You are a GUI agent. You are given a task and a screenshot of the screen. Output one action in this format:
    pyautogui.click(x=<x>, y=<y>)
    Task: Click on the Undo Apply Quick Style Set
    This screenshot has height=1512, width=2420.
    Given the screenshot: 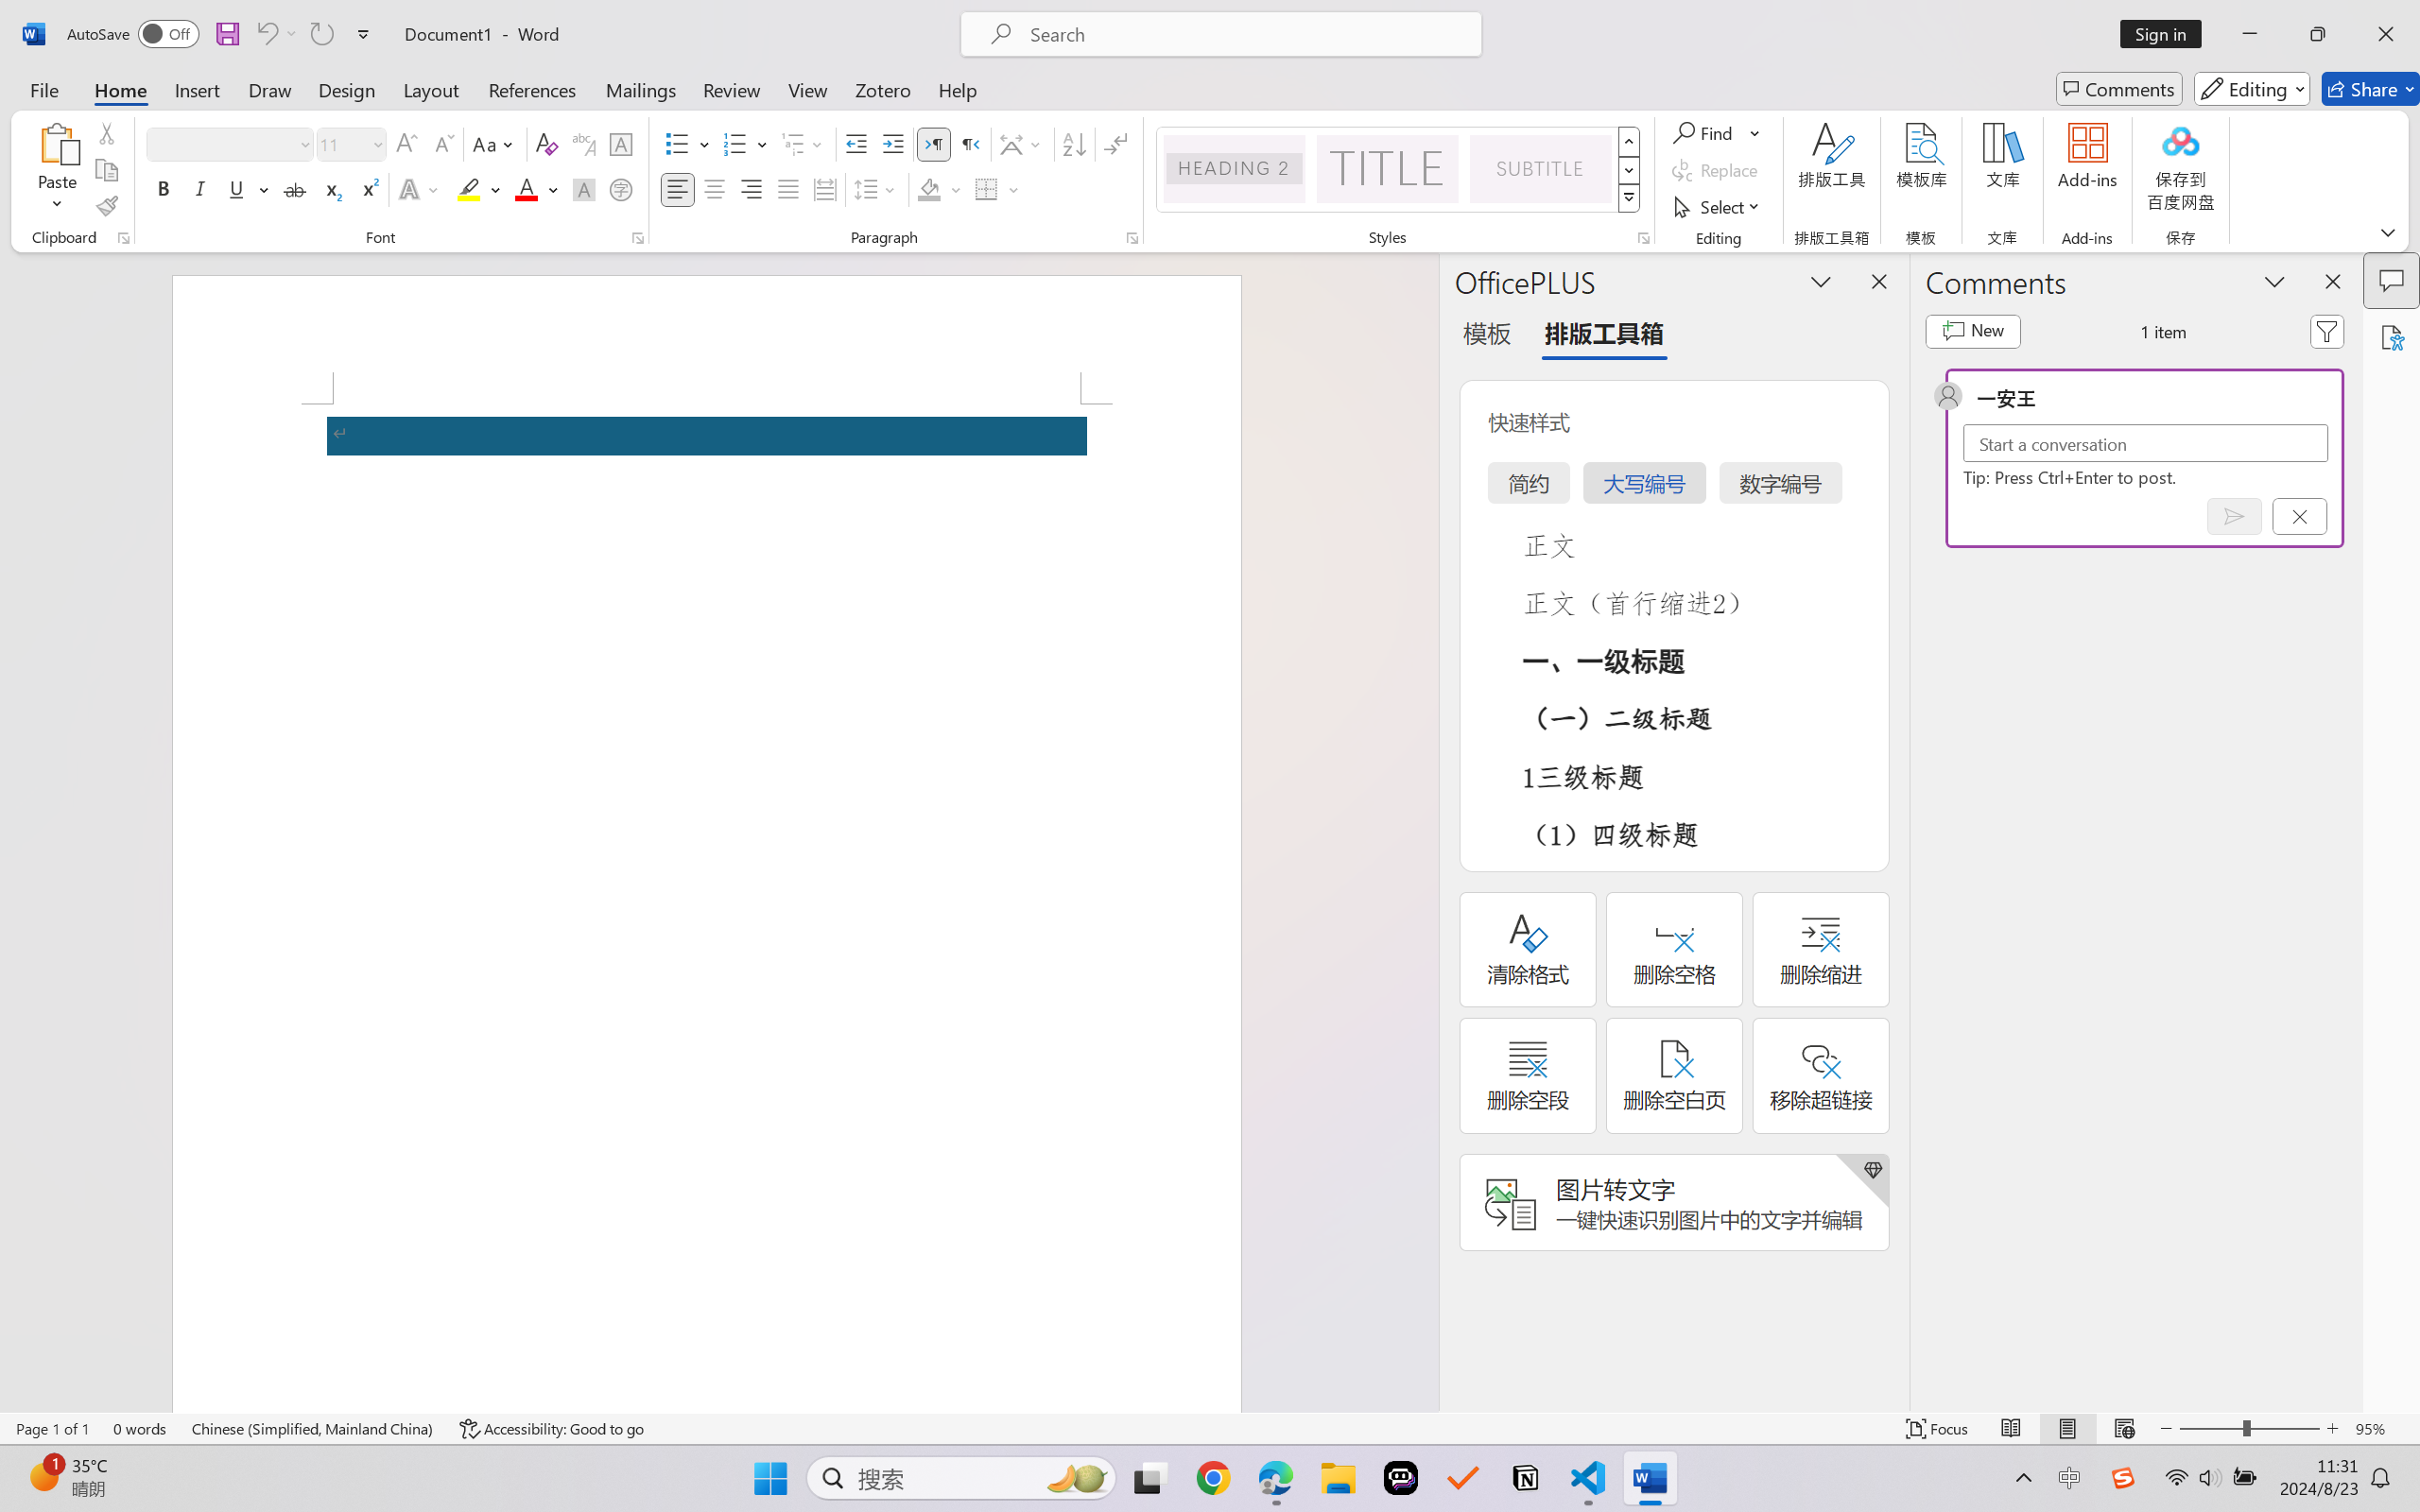 What is the action you would take?
    pyautogui.click(x=266, y=34)
    